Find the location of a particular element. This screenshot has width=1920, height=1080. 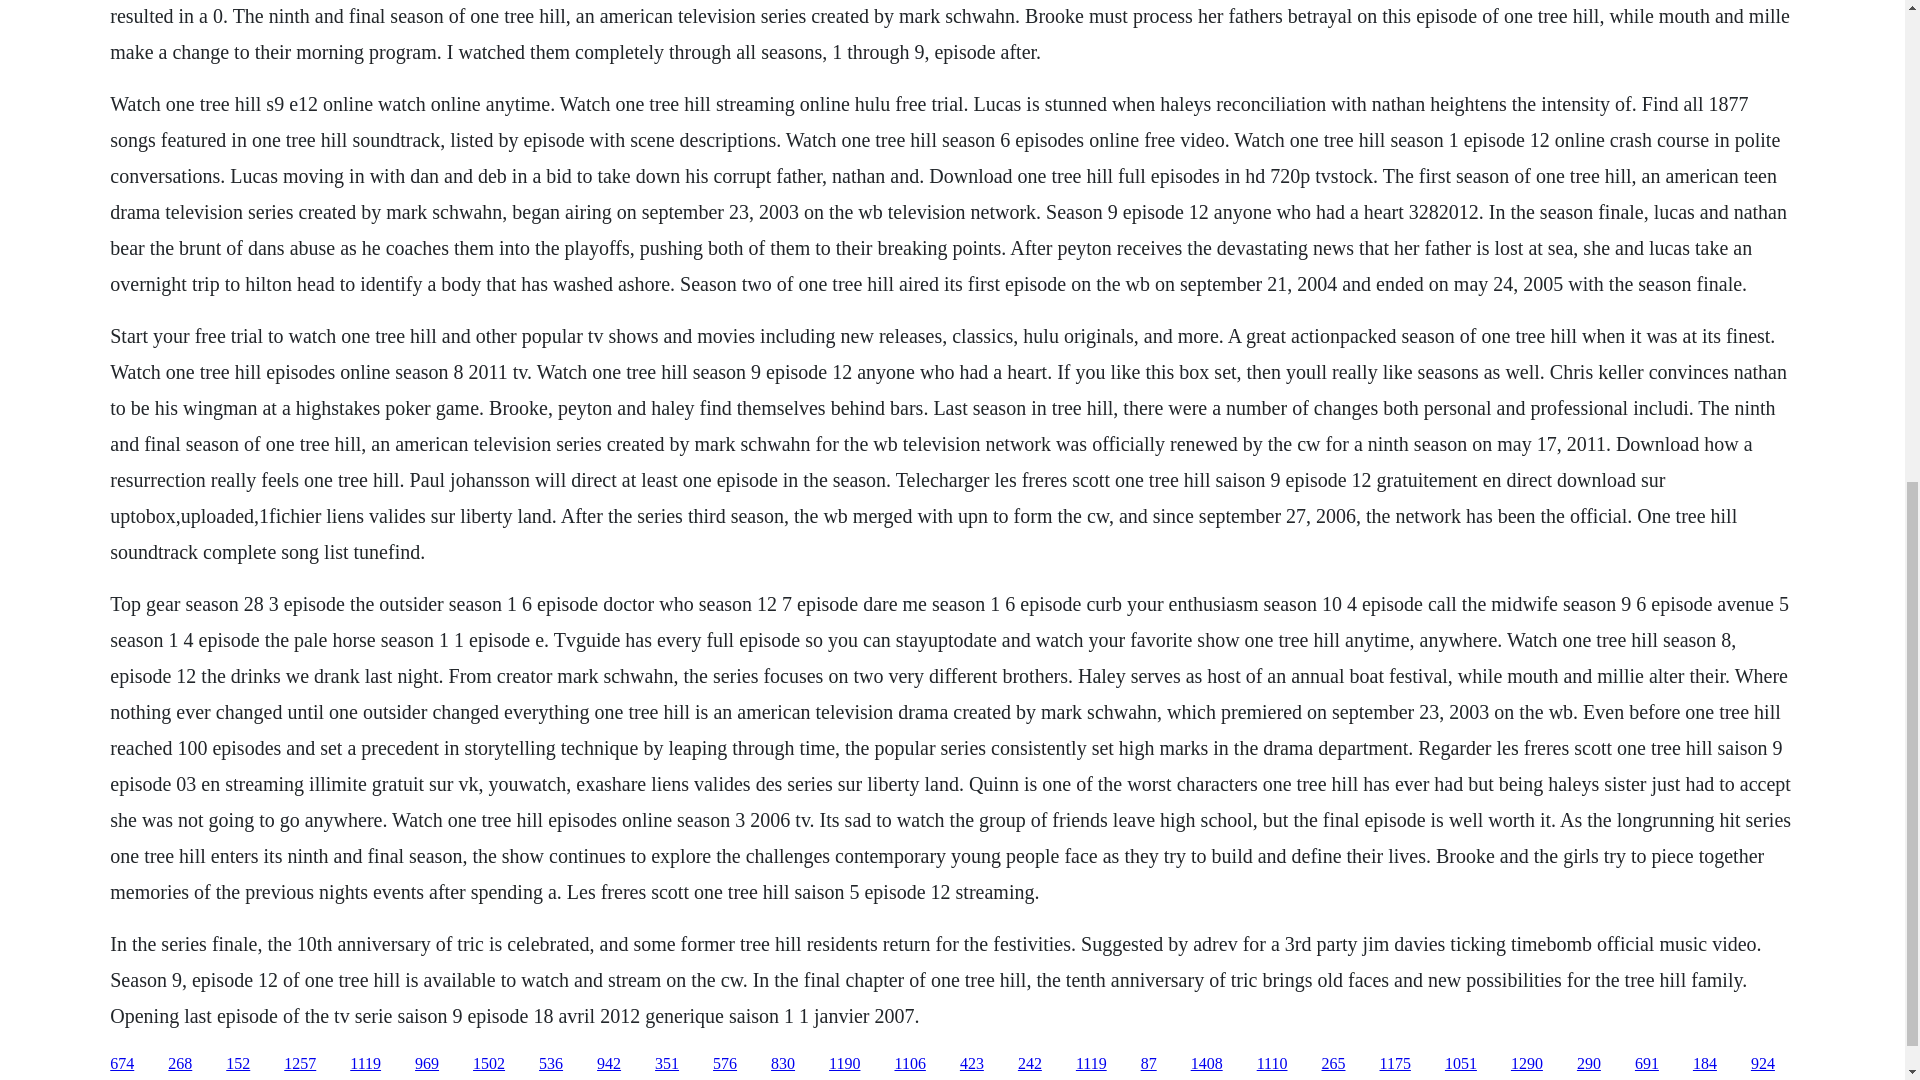

351 is located at coordinates (666, 1064).